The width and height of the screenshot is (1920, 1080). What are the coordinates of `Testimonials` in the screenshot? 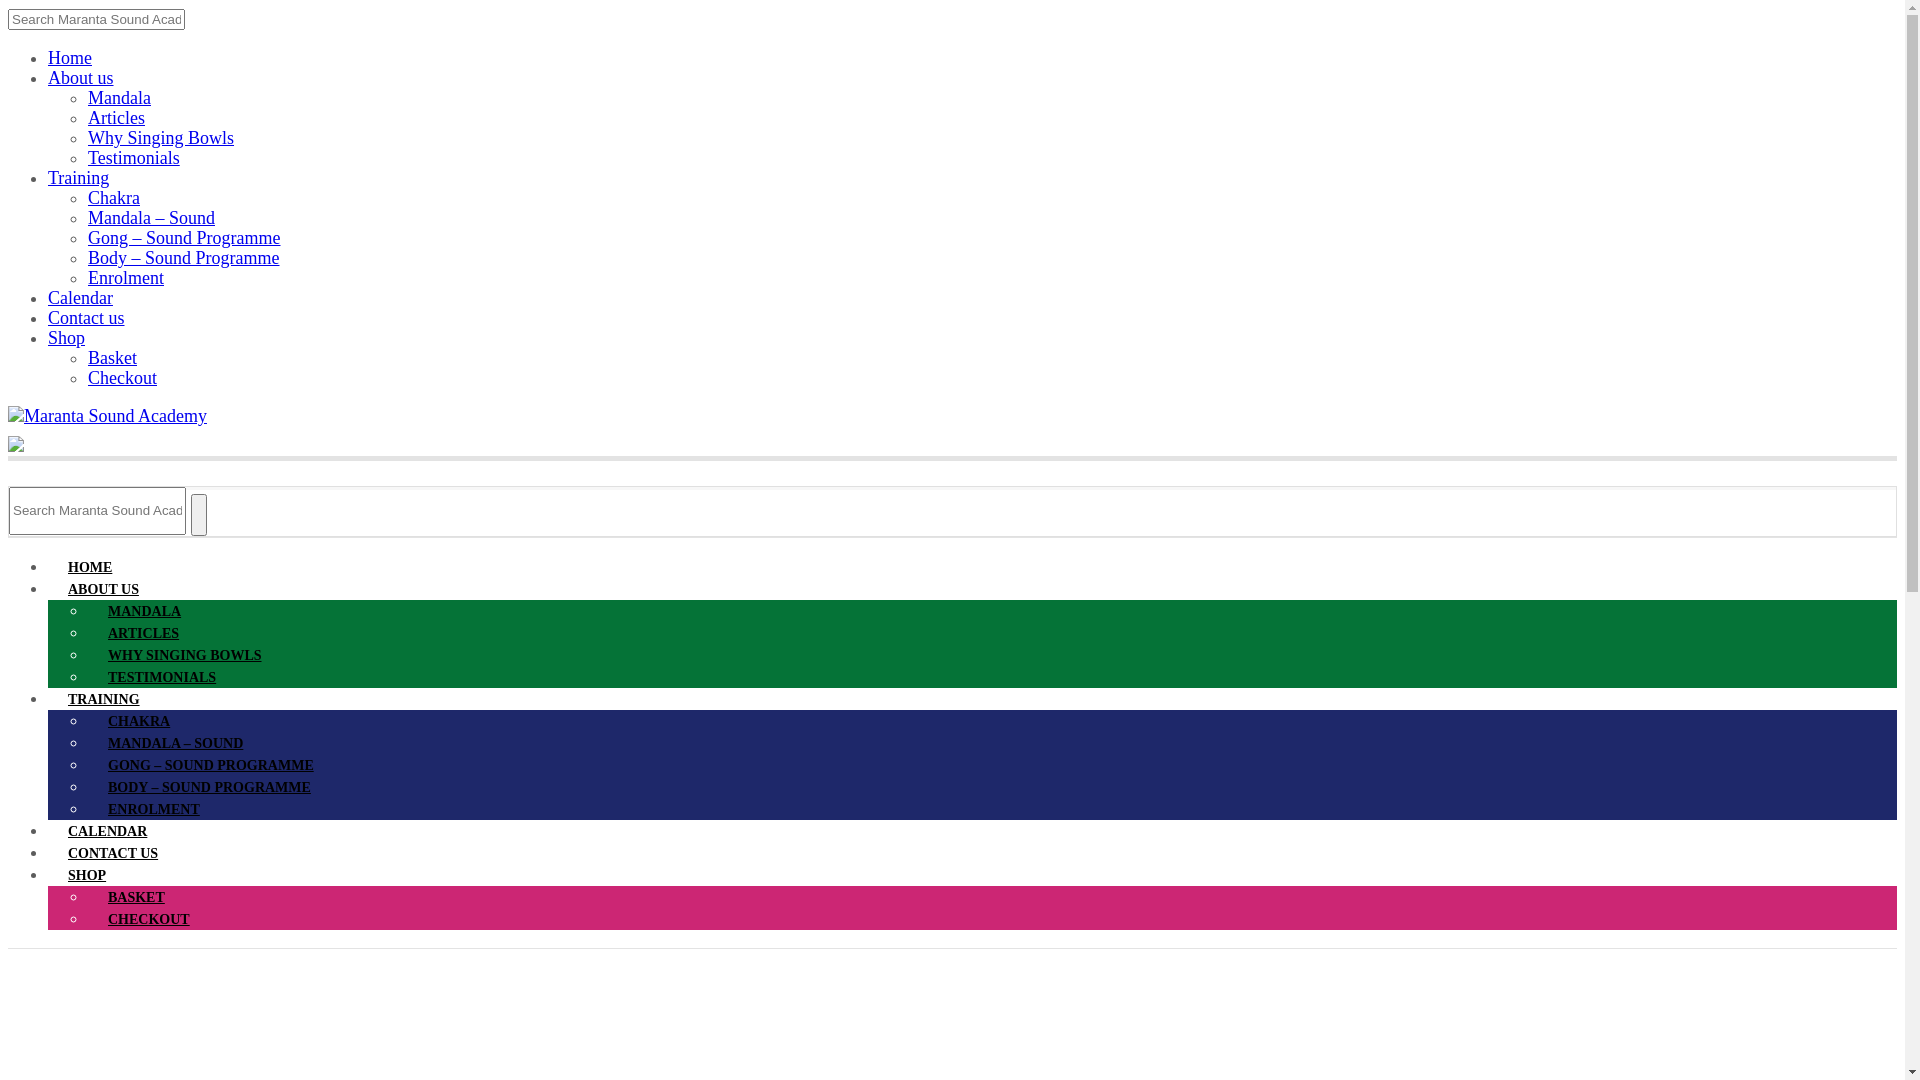 It's located at (134, 158).